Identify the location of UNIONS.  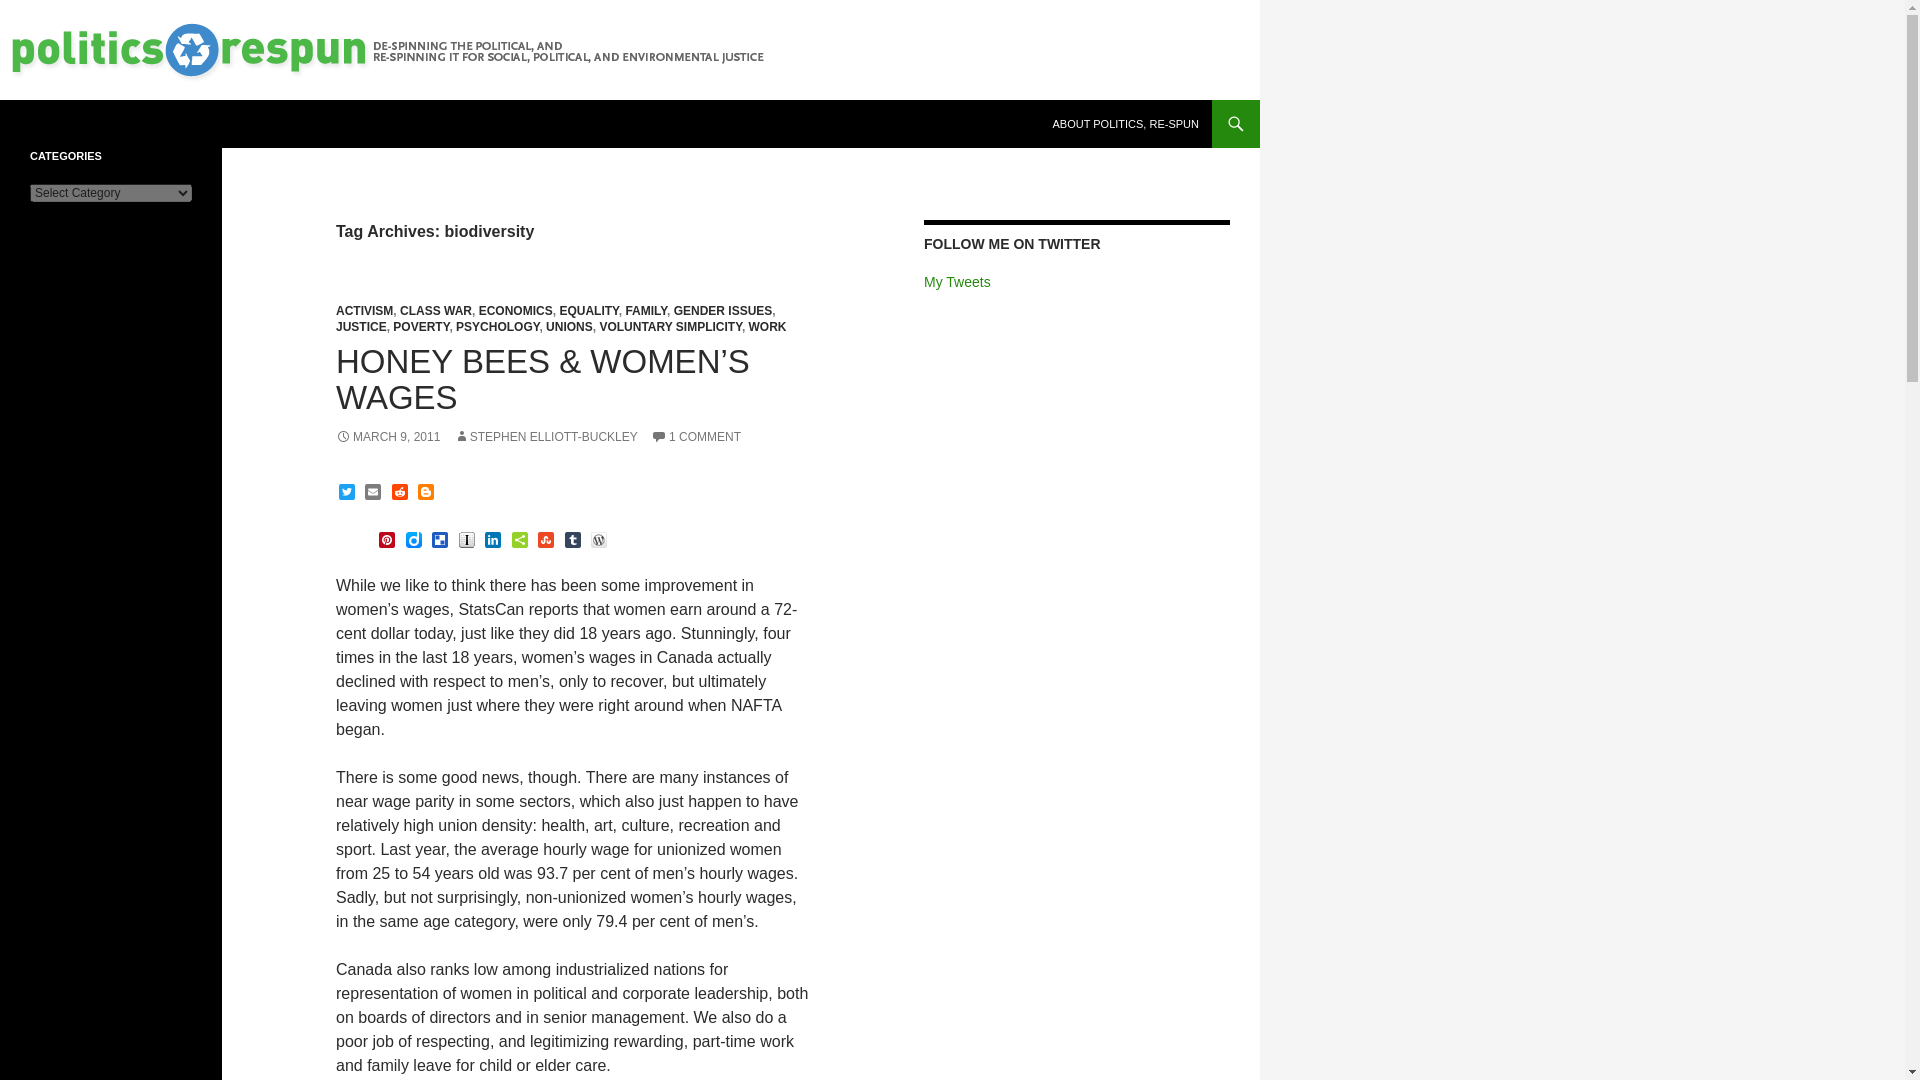
(569, 326).